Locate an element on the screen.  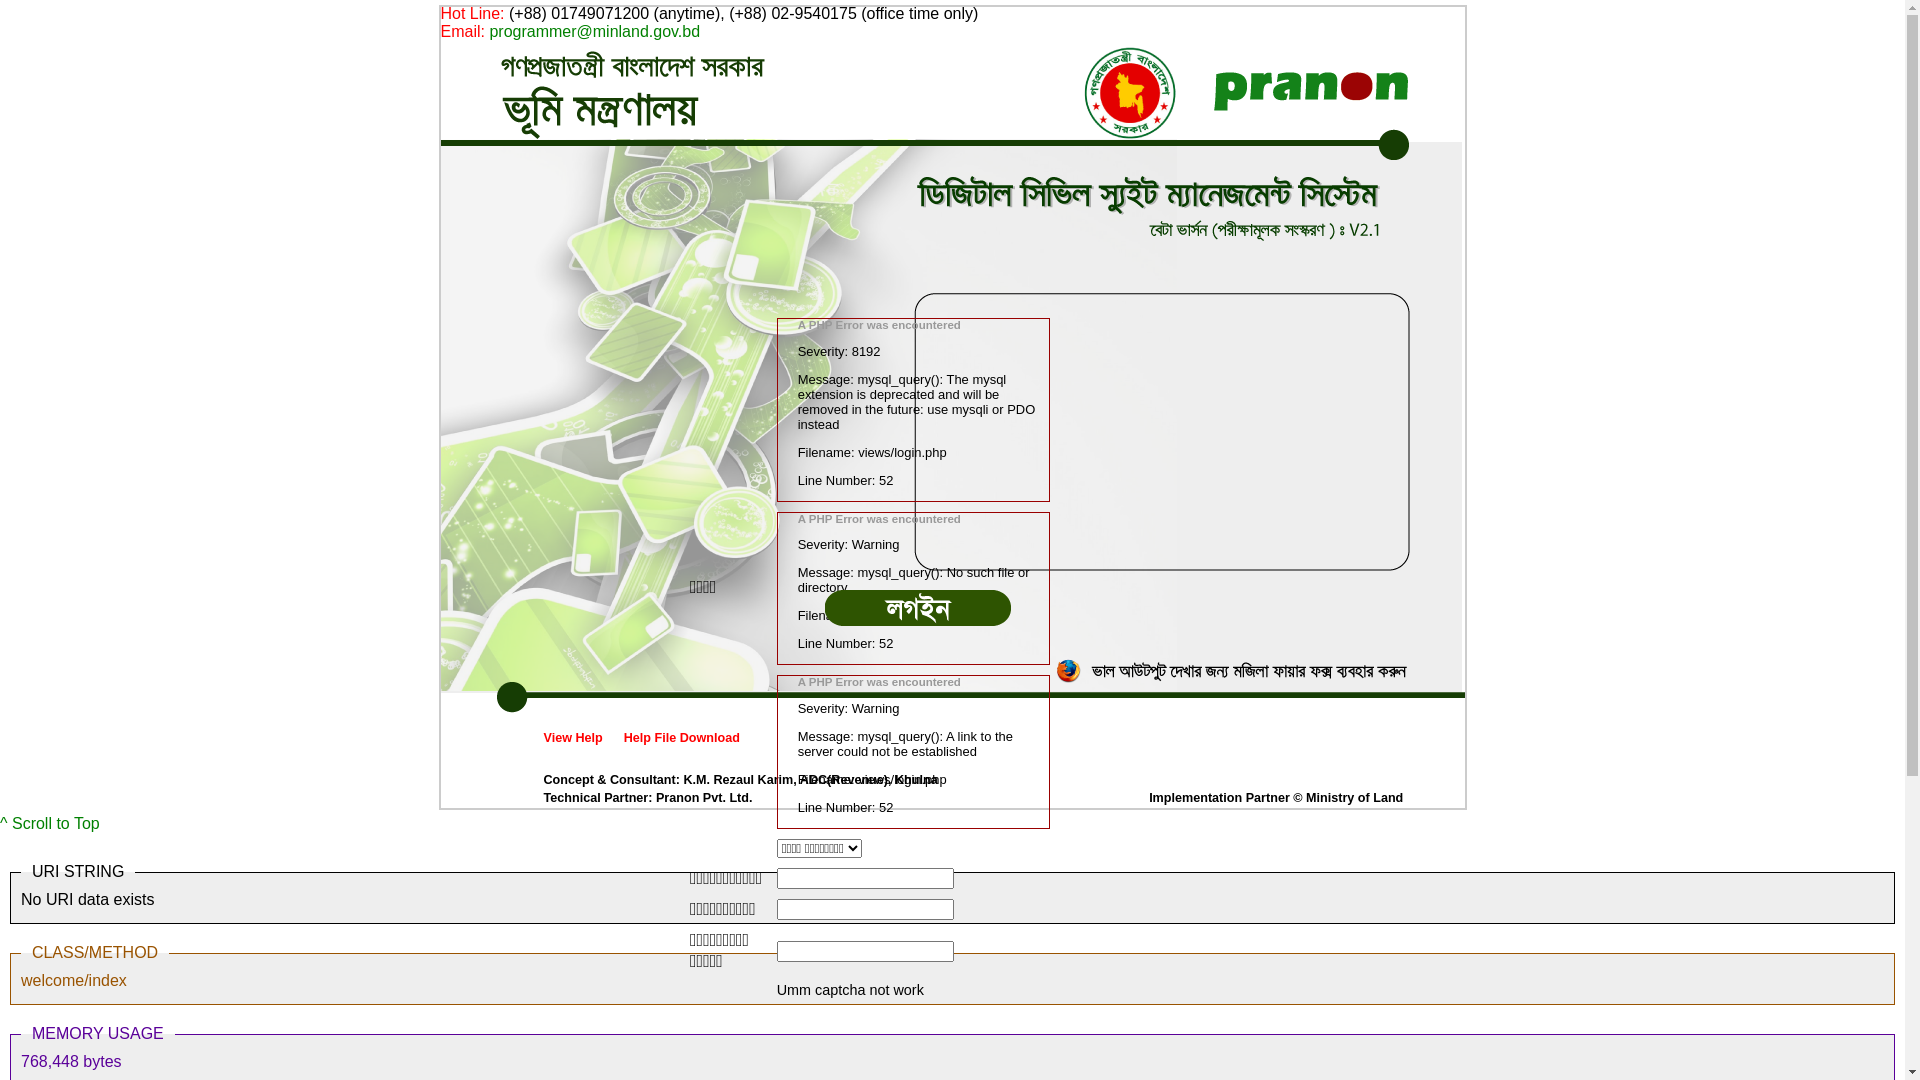
Help File Download is located at coordinates (682, 738).